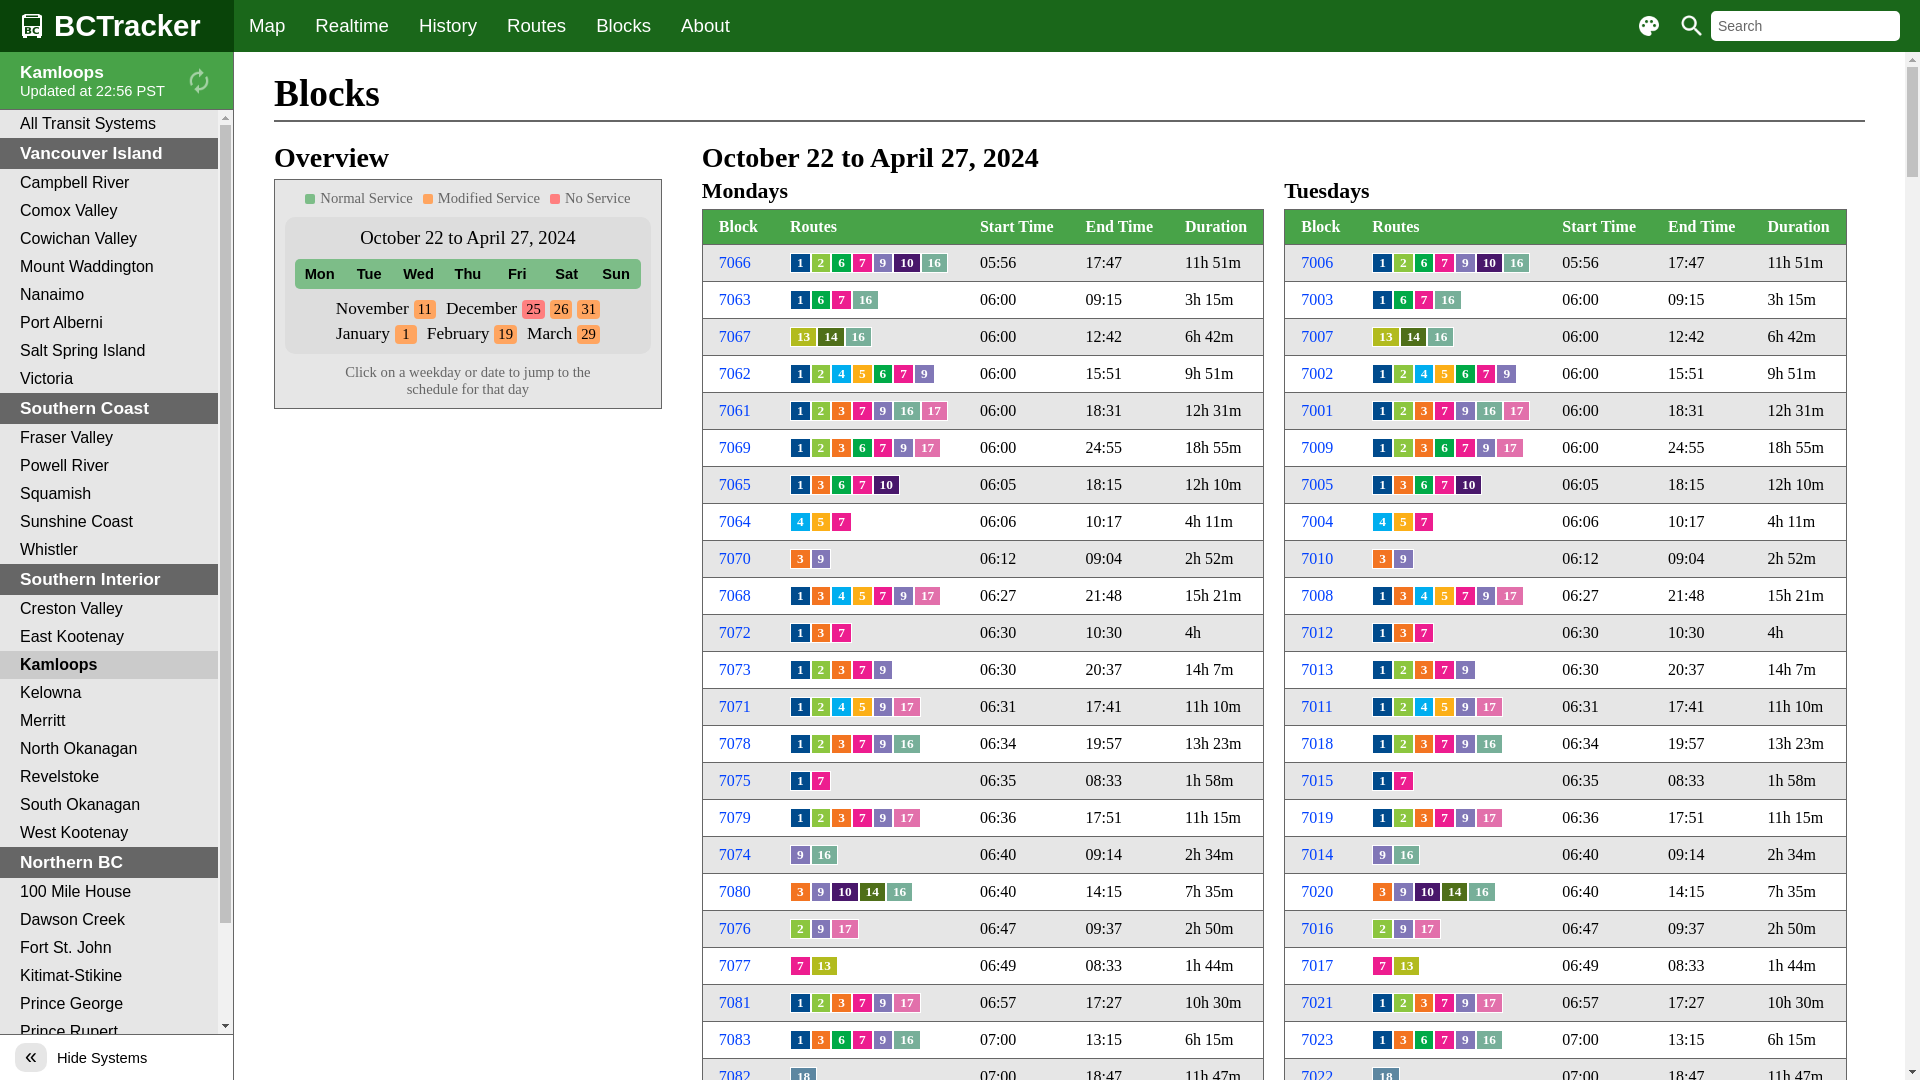 This screenshot has height=1080, width=1920. I want to click on 7019, so click(1317, 818).